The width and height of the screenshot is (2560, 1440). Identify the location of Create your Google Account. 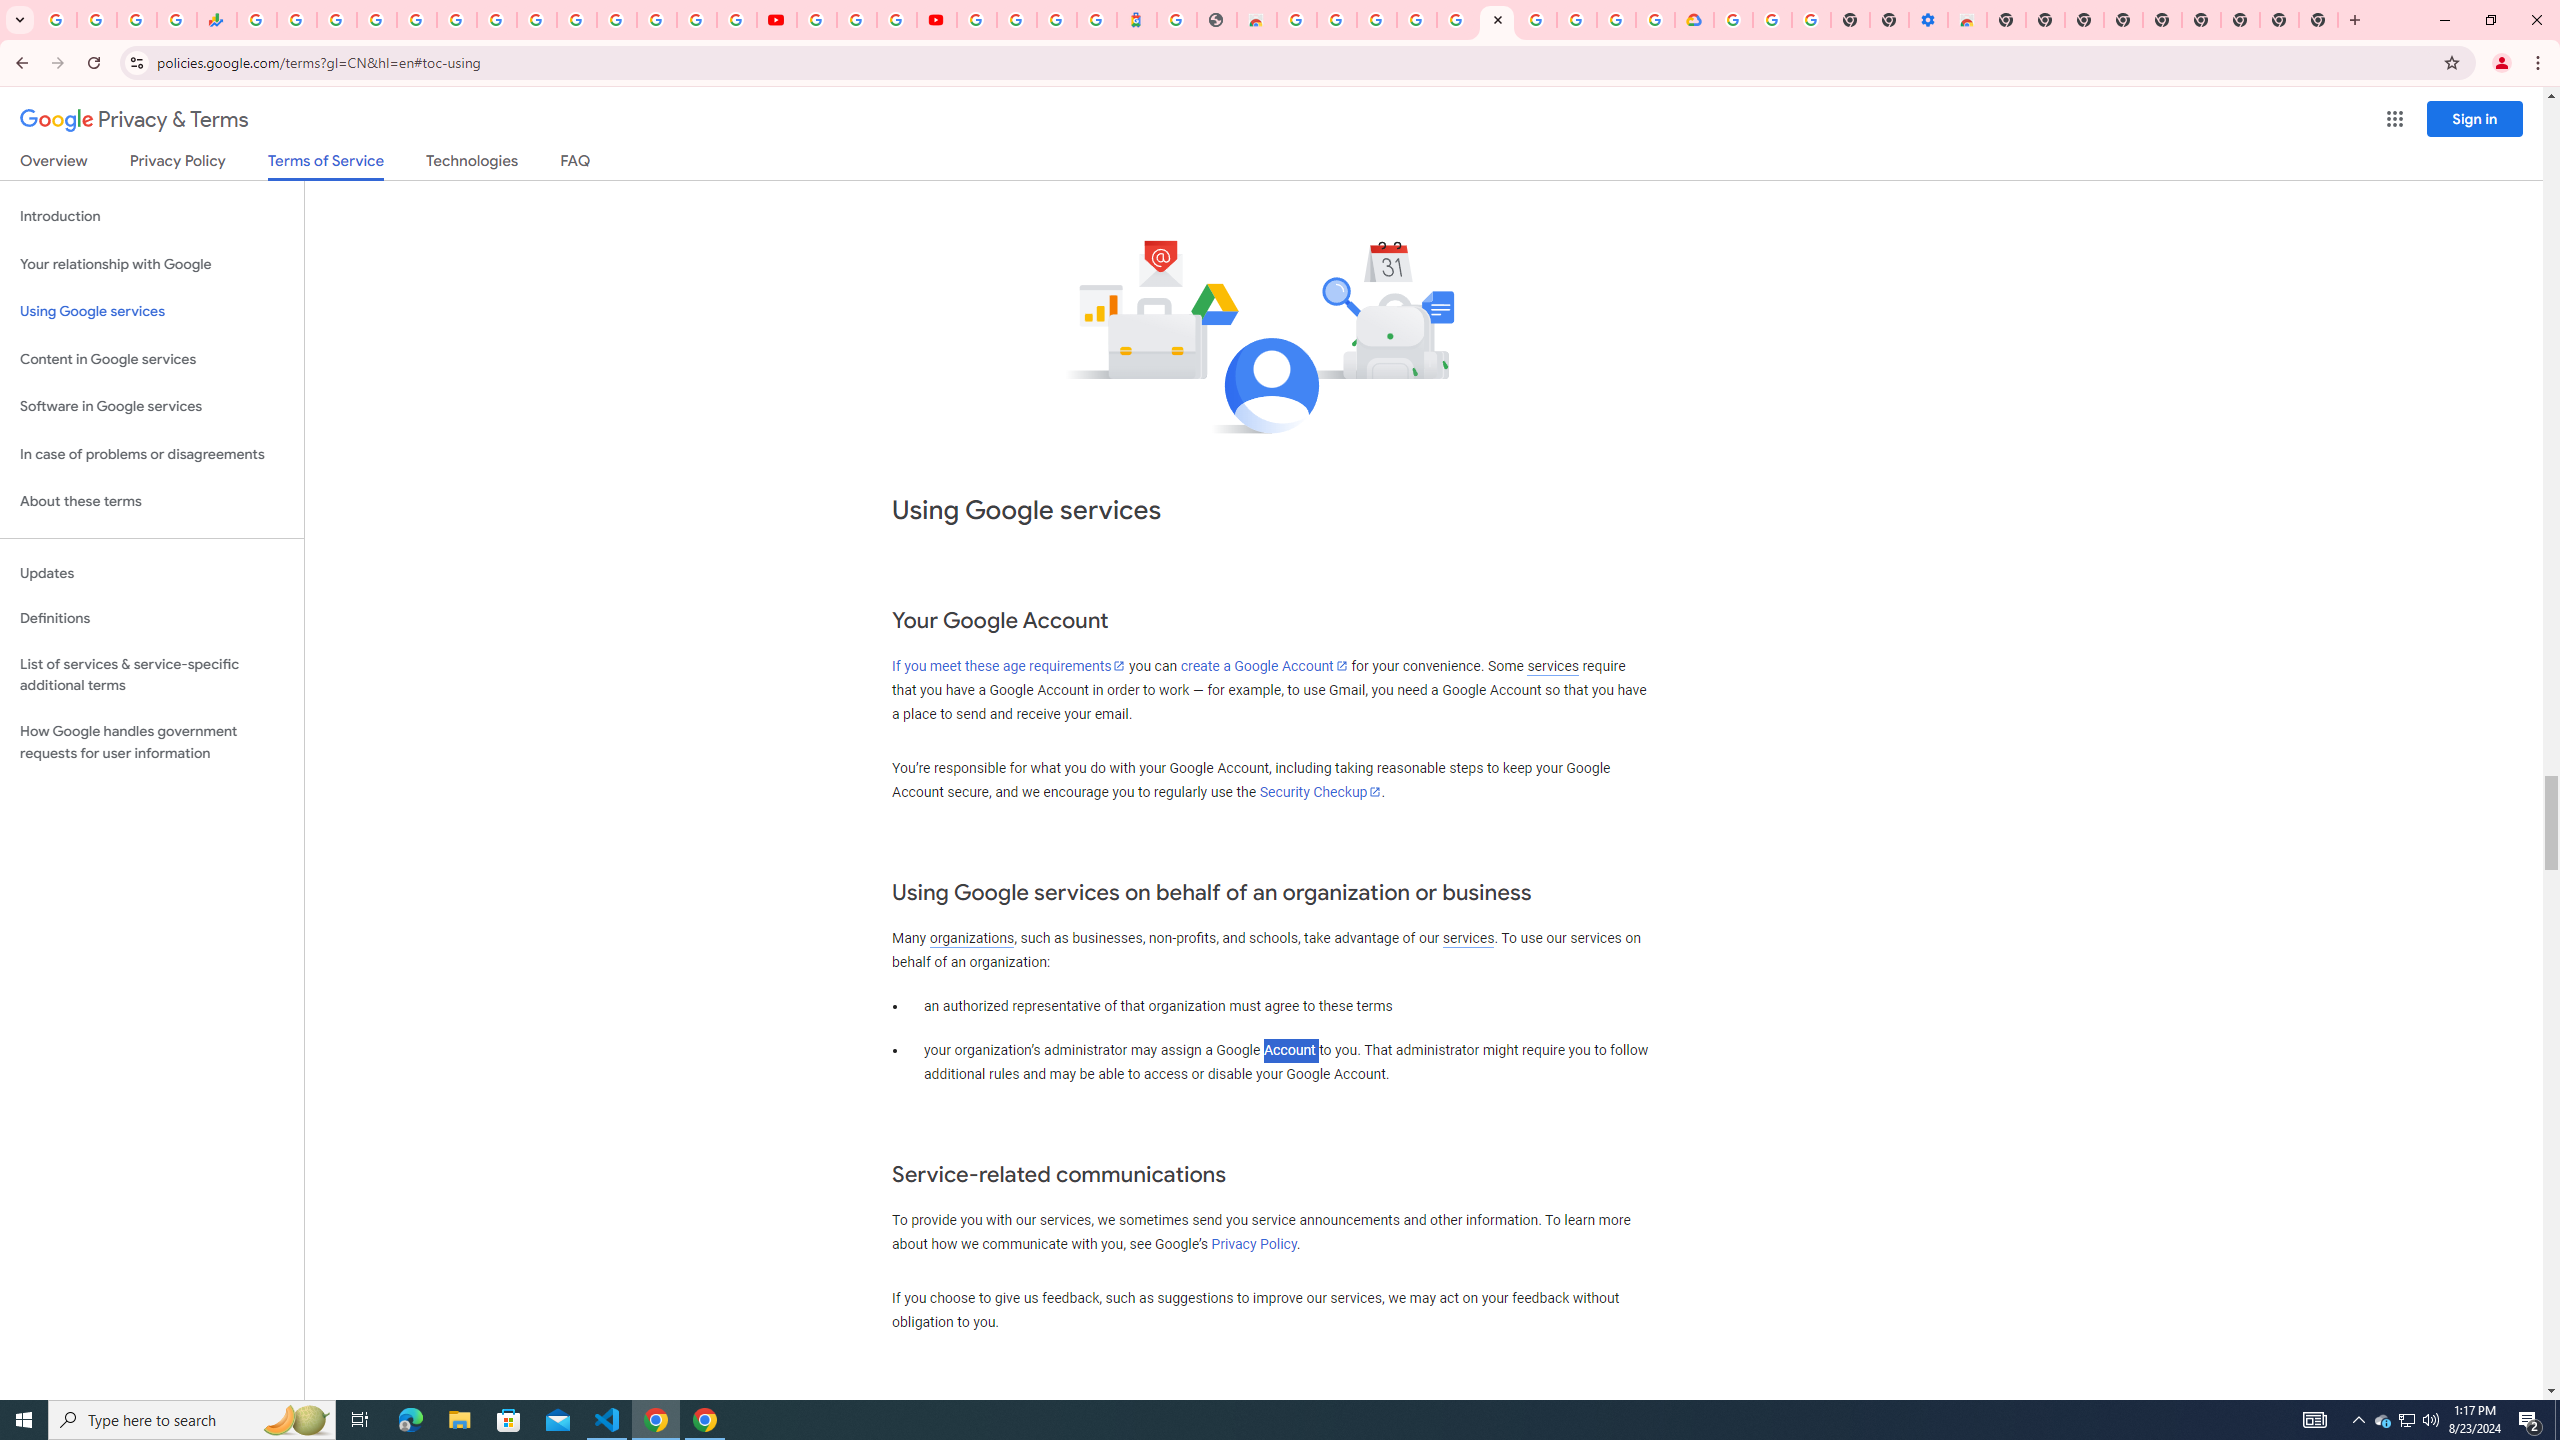
(896, 20).